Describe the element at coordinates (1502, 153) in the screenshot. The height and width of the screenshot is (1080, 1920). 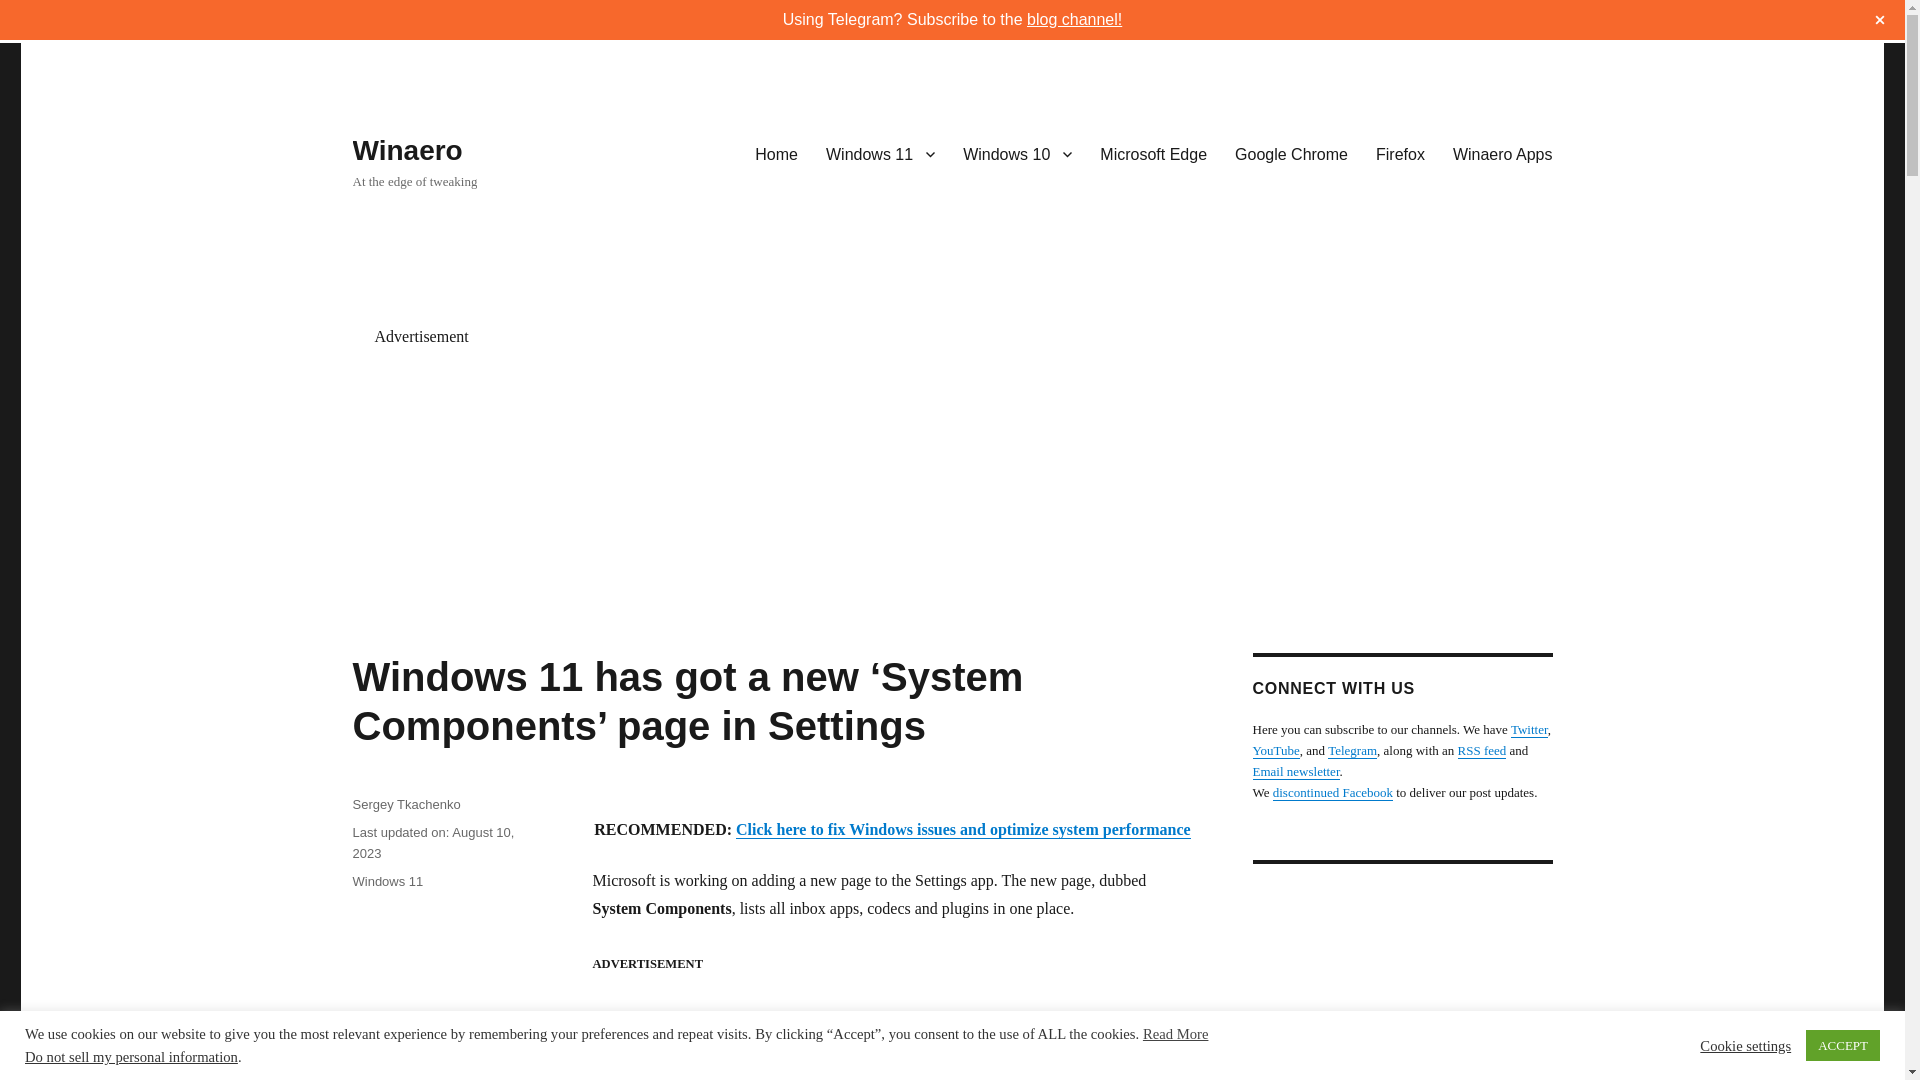
I see `Winaero Apps` at that location.